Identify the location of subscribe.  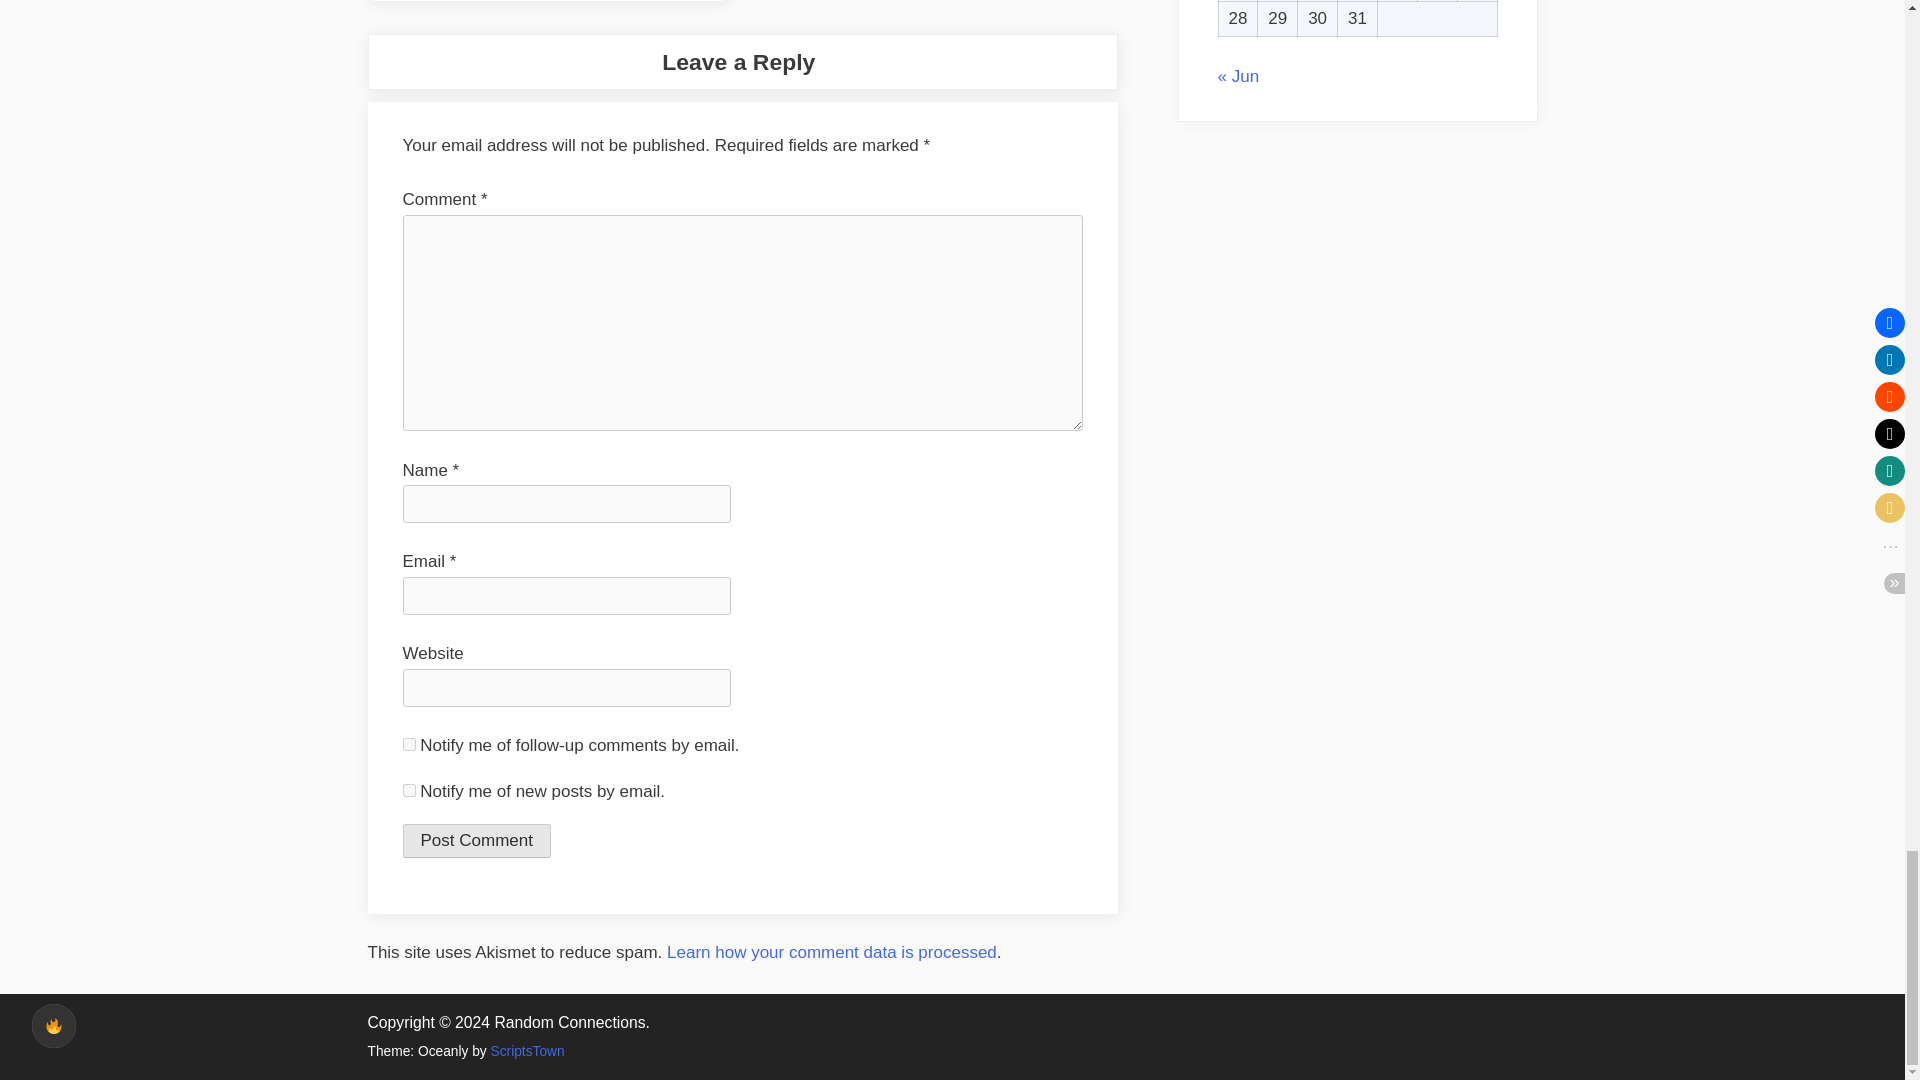
(408, 744).